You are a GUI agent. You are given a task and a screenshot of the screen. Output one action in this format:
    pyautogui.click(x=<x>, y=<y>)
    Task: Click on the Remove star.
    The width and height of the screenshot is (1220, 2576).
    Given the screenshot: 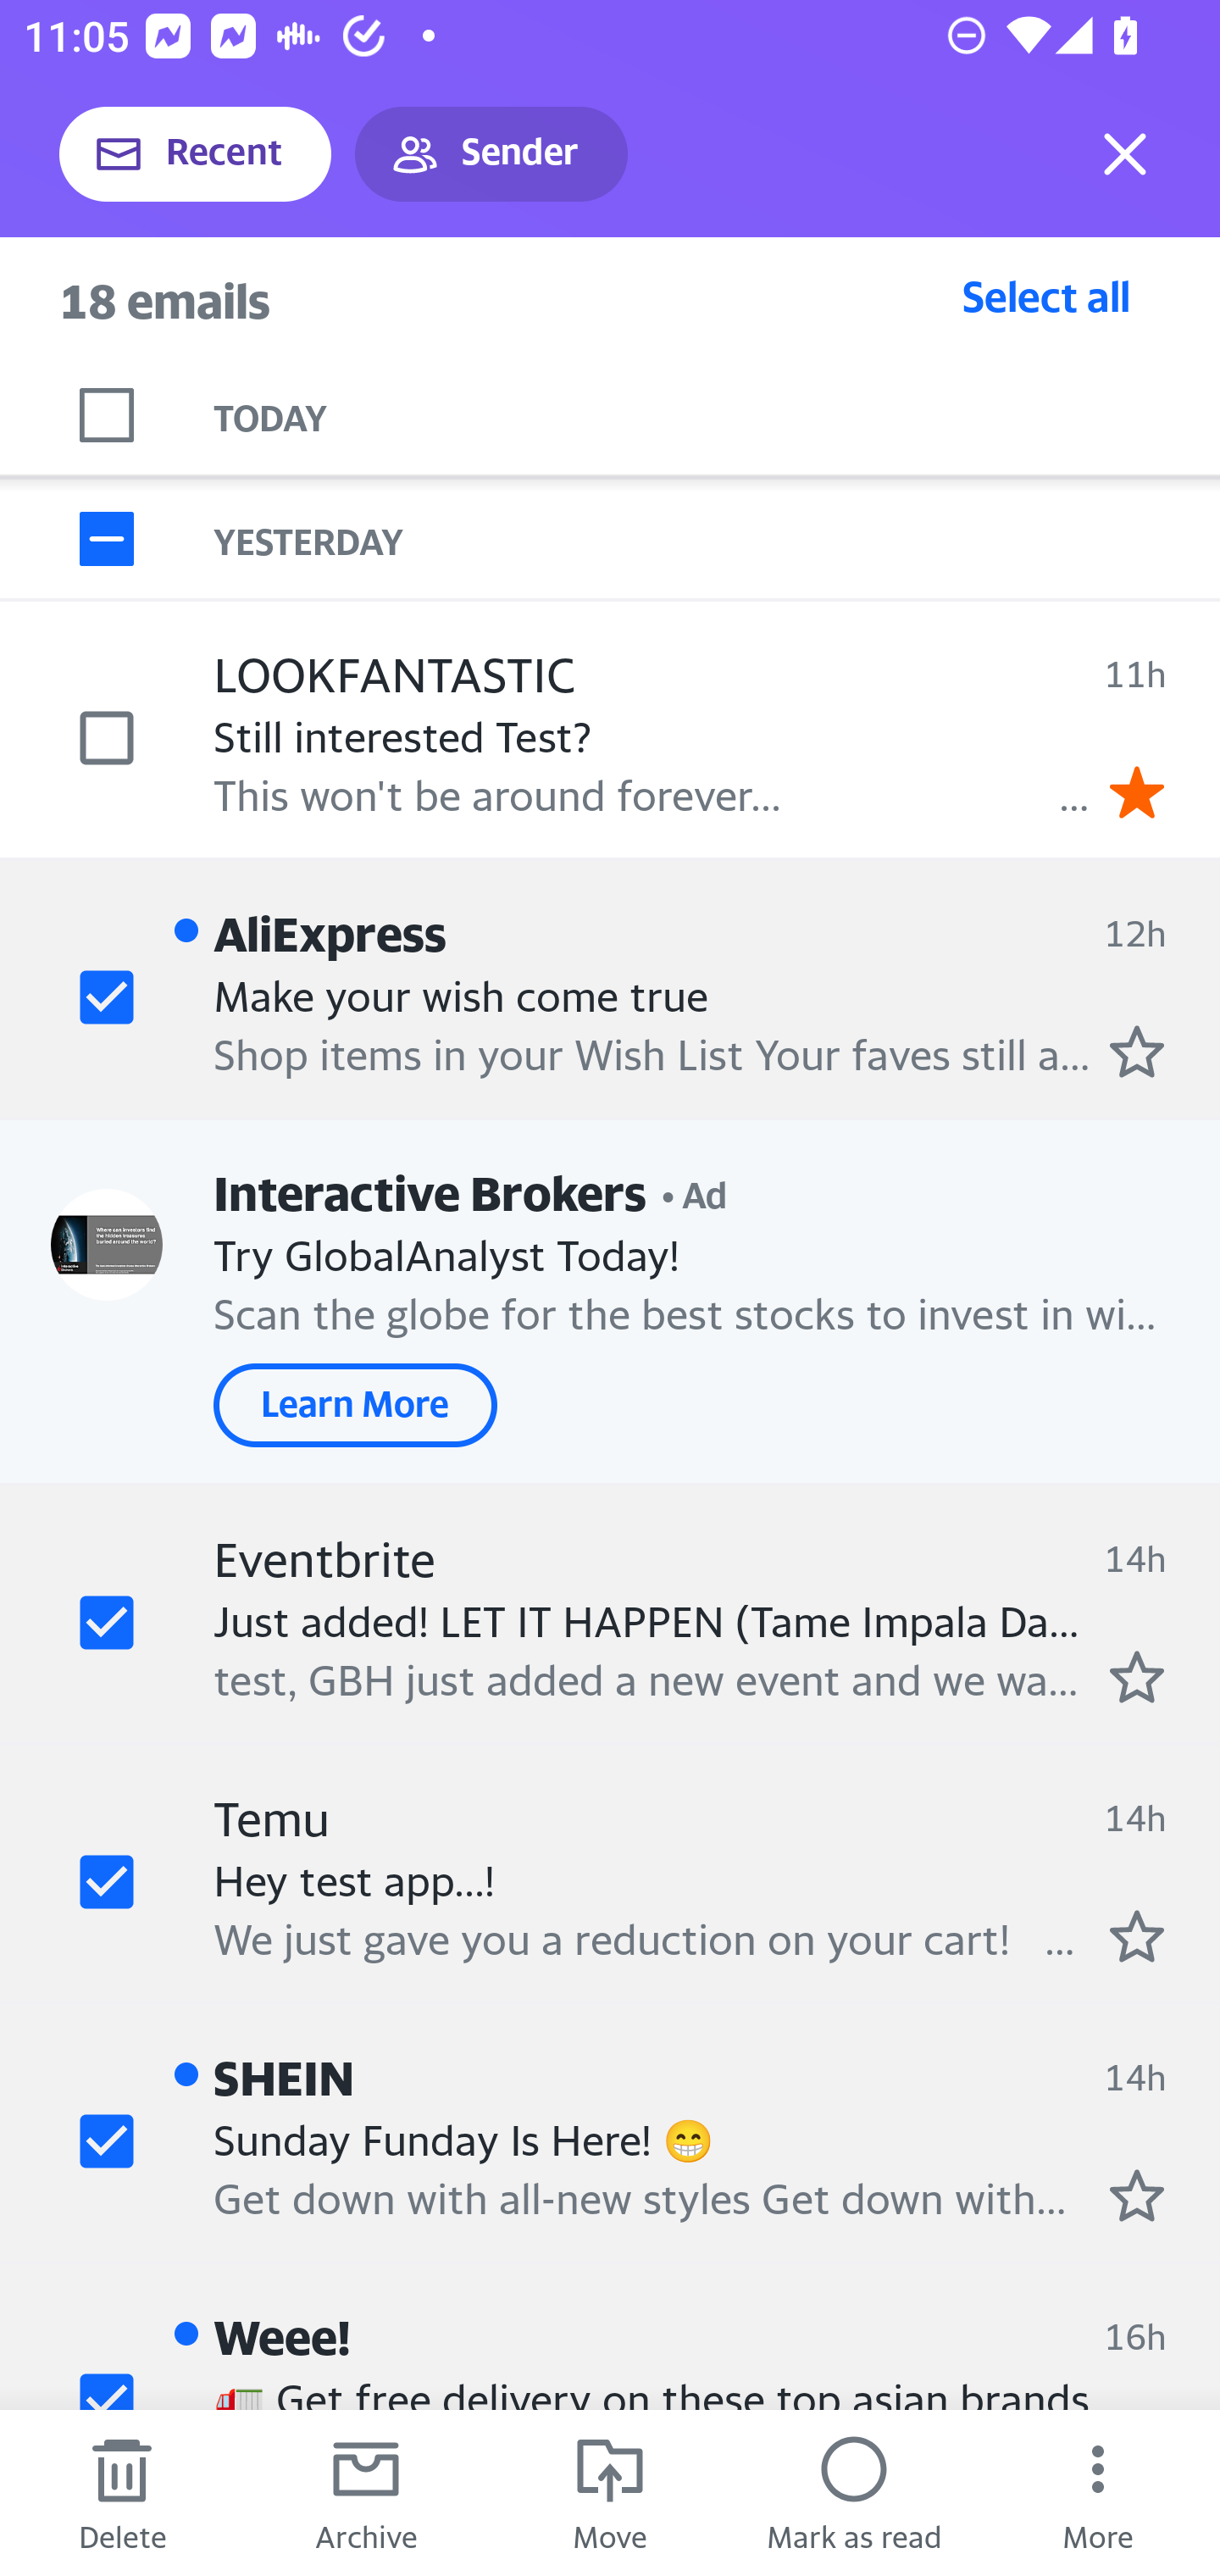 What is the action you would take?
    pyautogui.click(x=1137, y=791)
    